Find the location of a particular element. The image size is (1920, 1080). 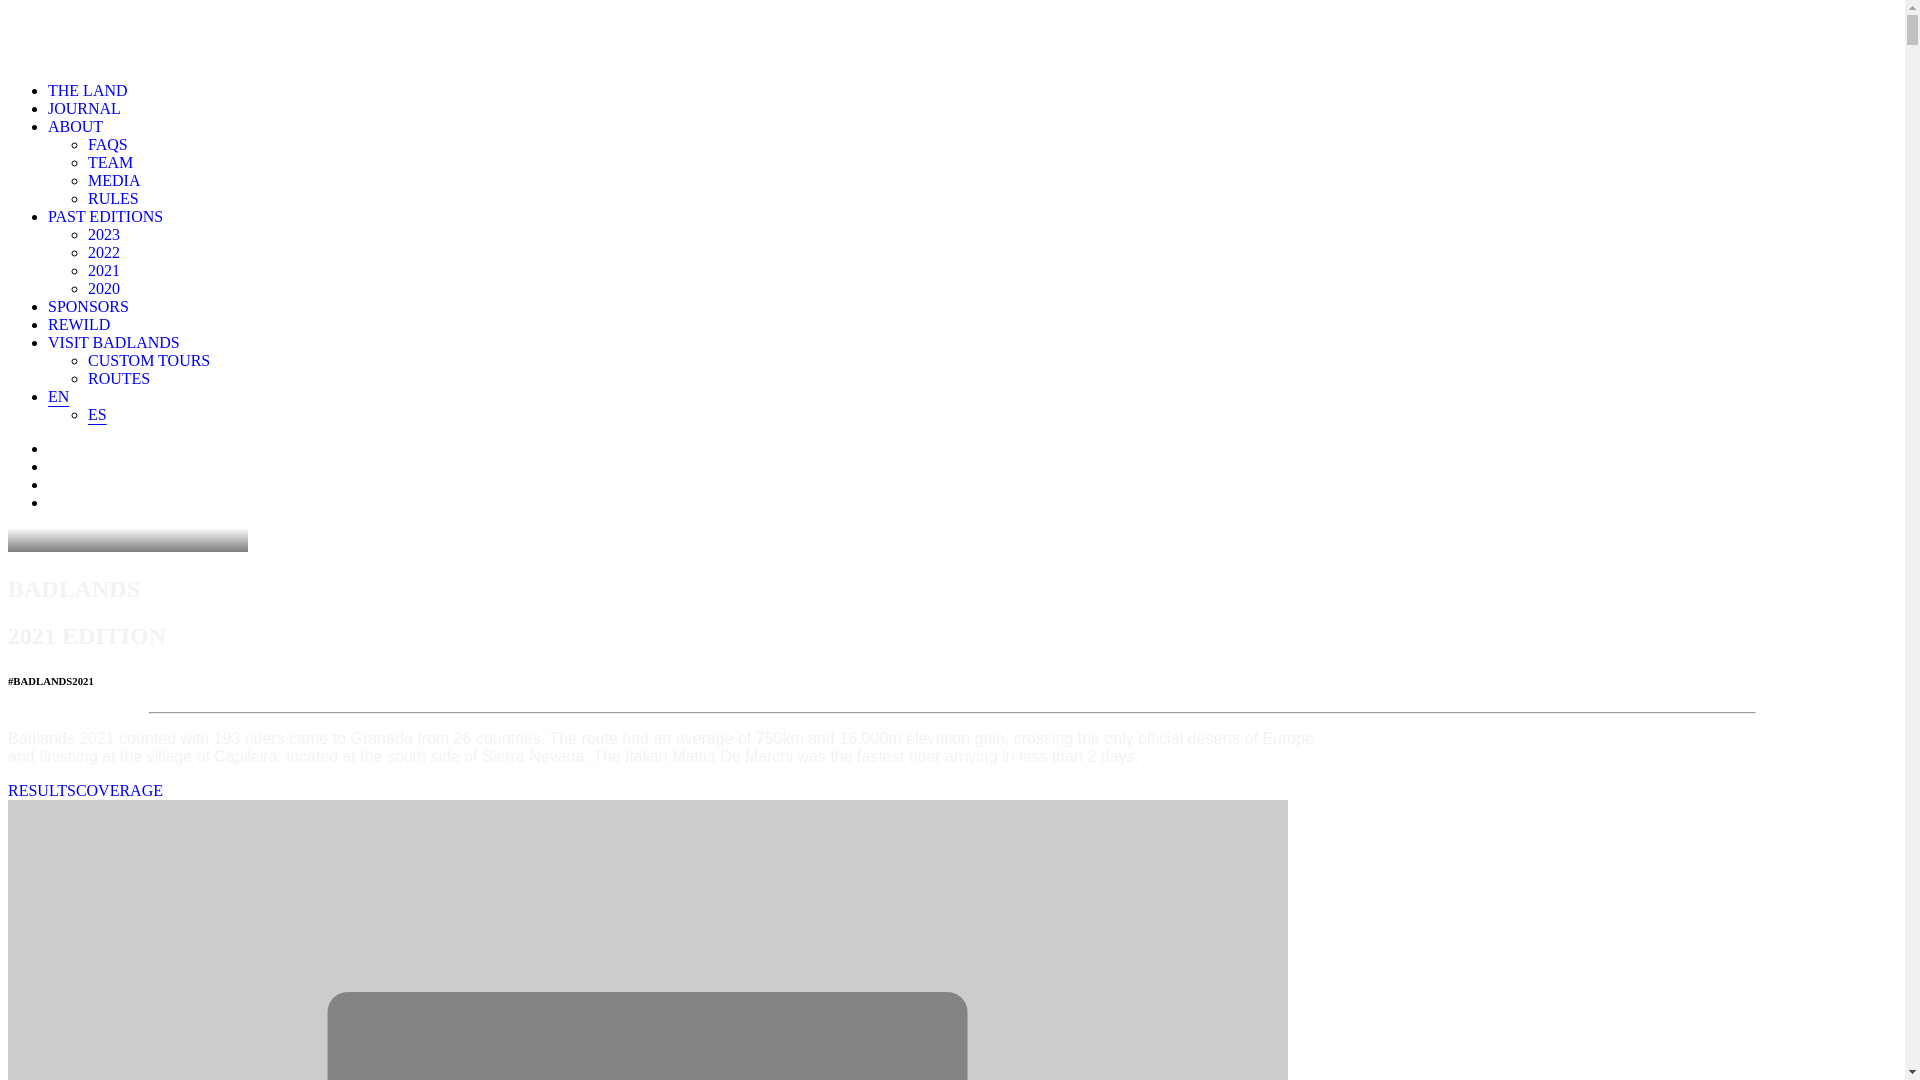

2023 is located at coordinates (104, 234).